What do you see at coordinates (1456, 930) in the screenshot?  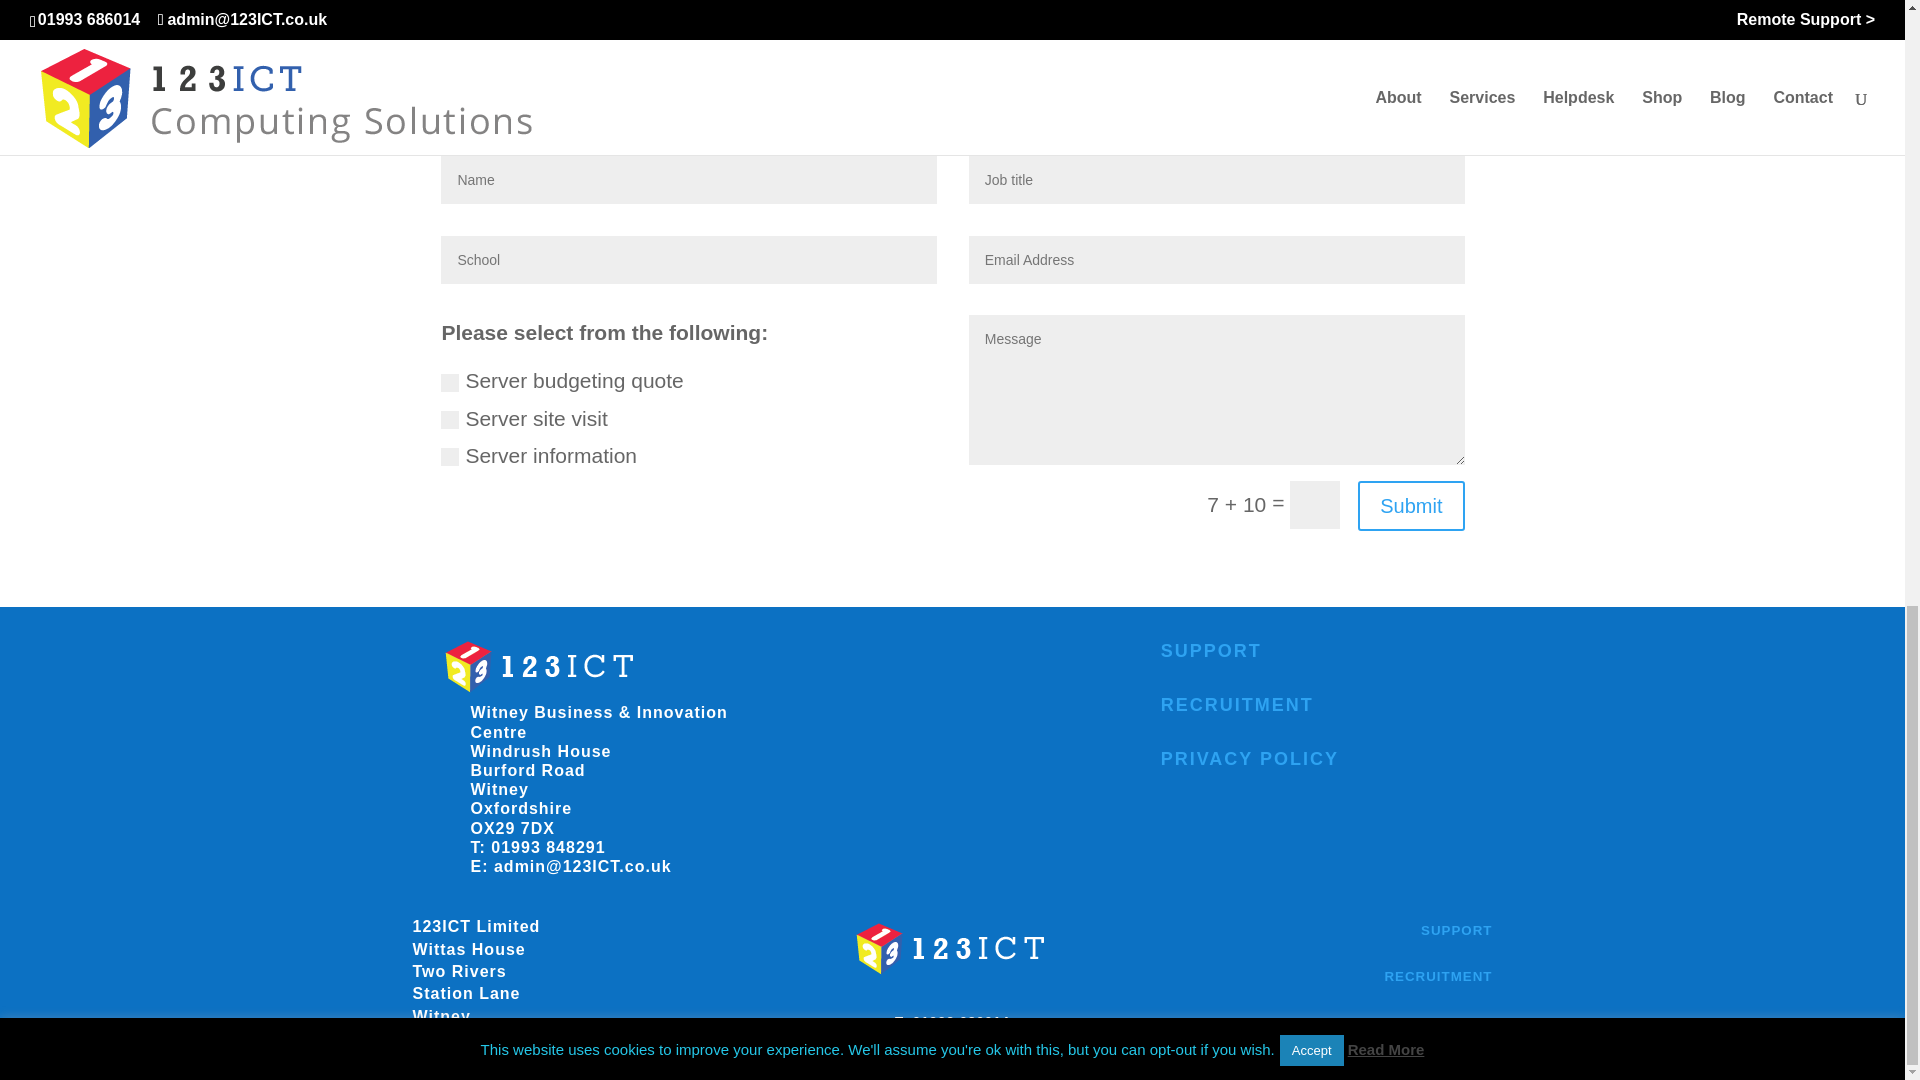 I see `SUPPORT` at bounding box center [1456, 930].